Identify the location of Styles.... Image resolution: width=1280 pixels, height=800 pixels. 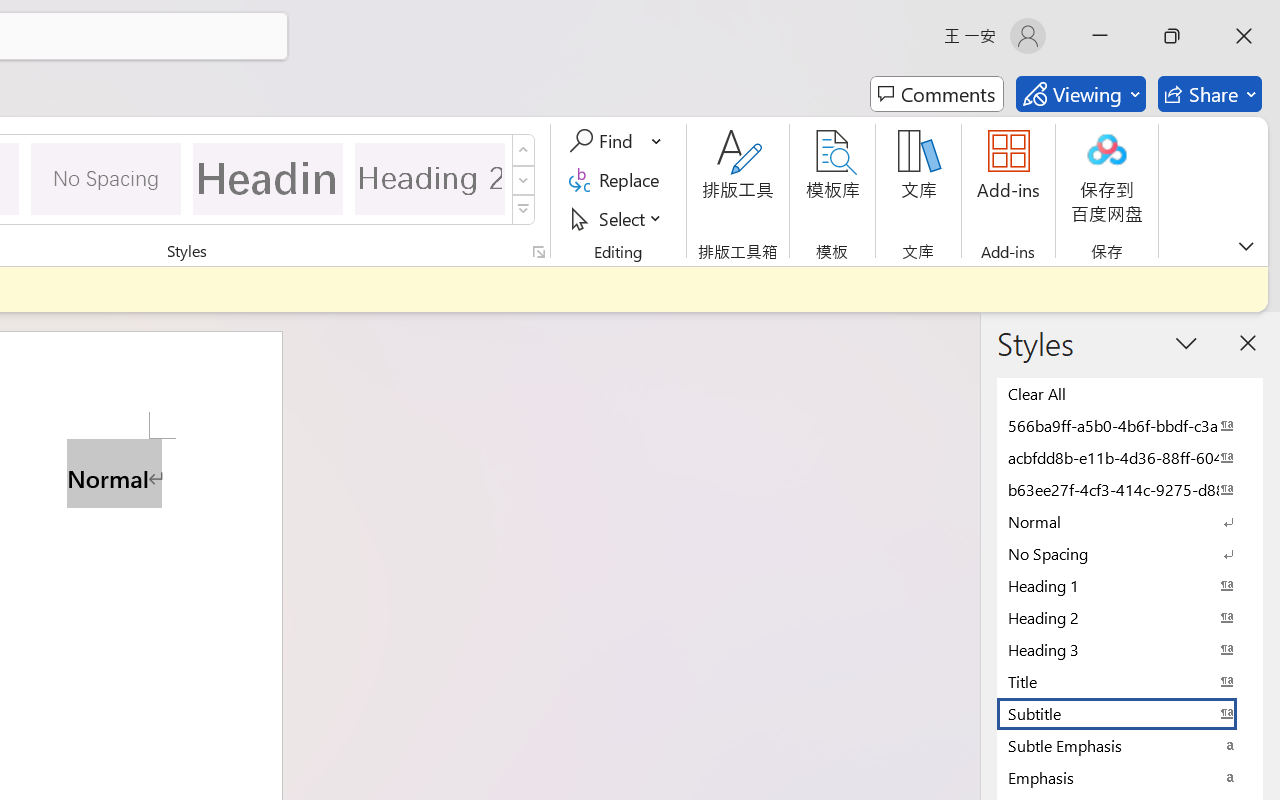
(538, 252).